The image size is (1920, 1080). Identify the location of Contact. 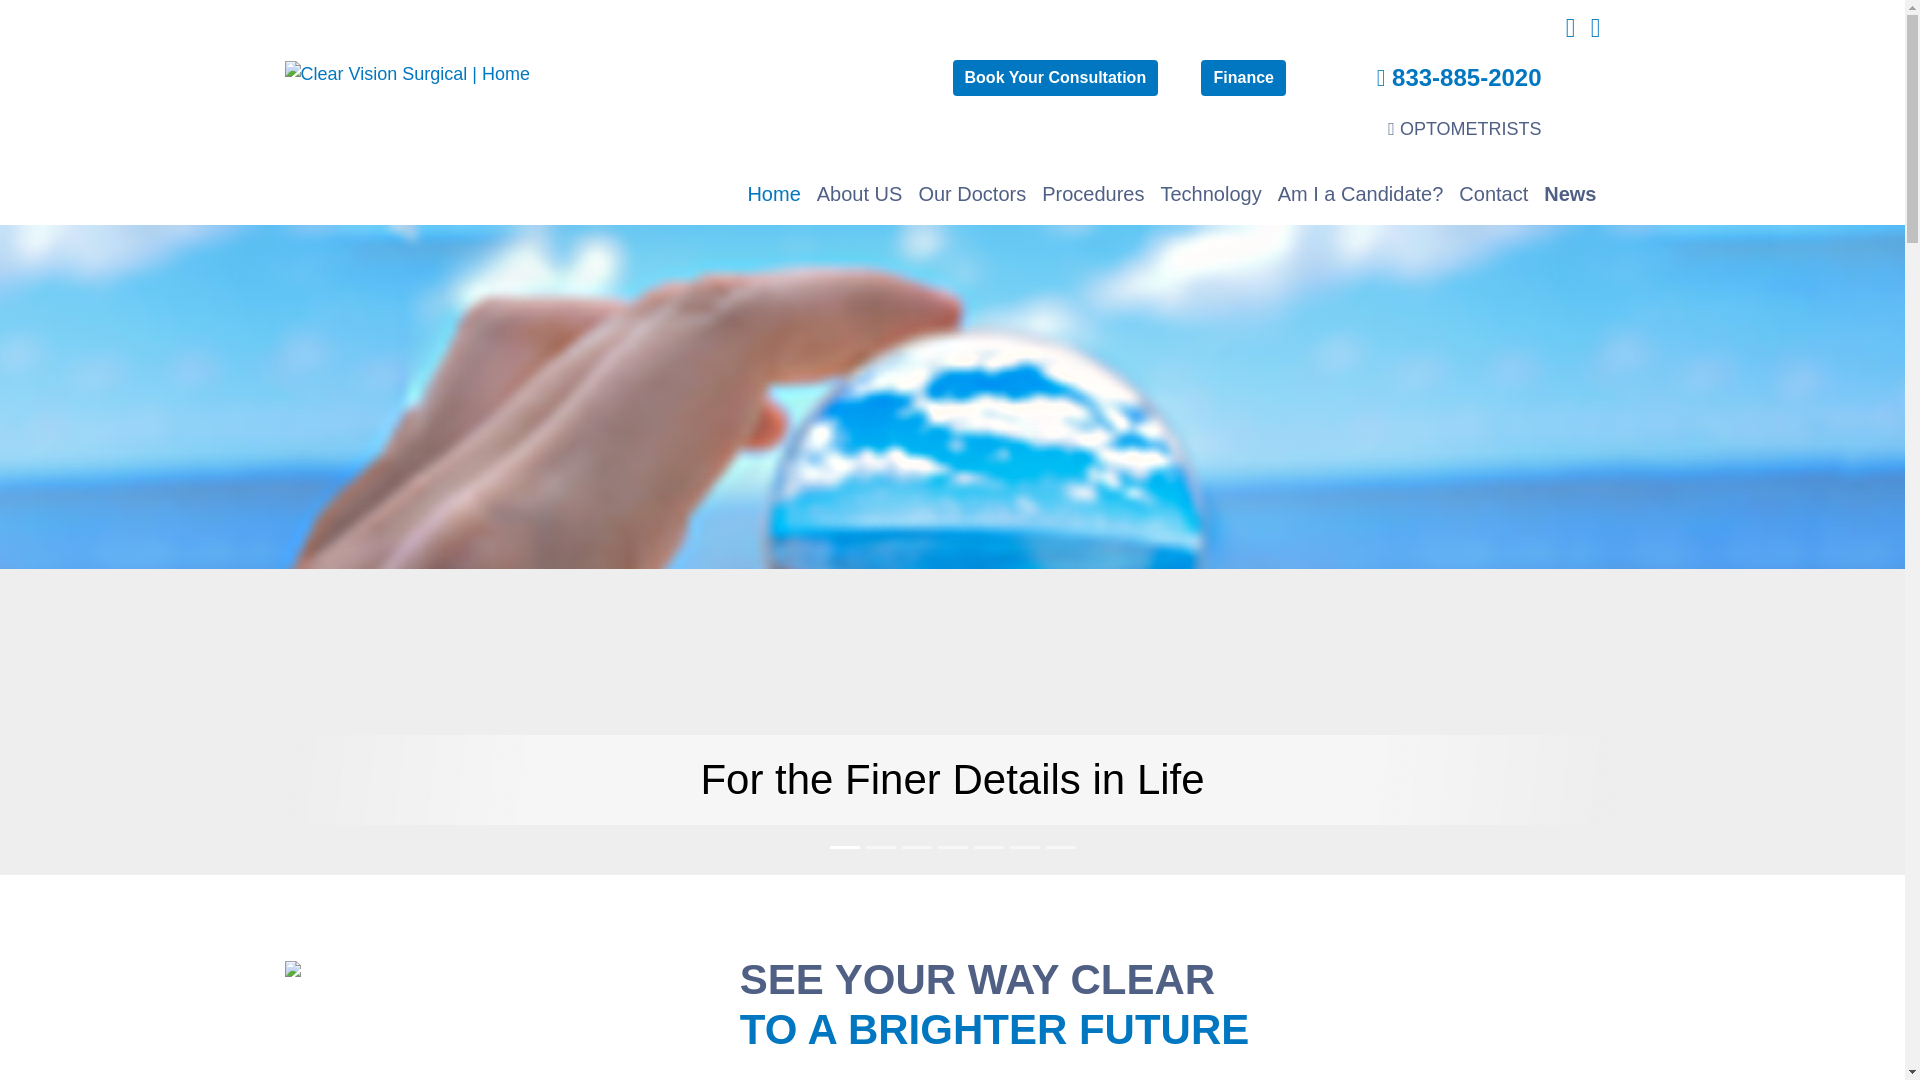
(1494, 194).